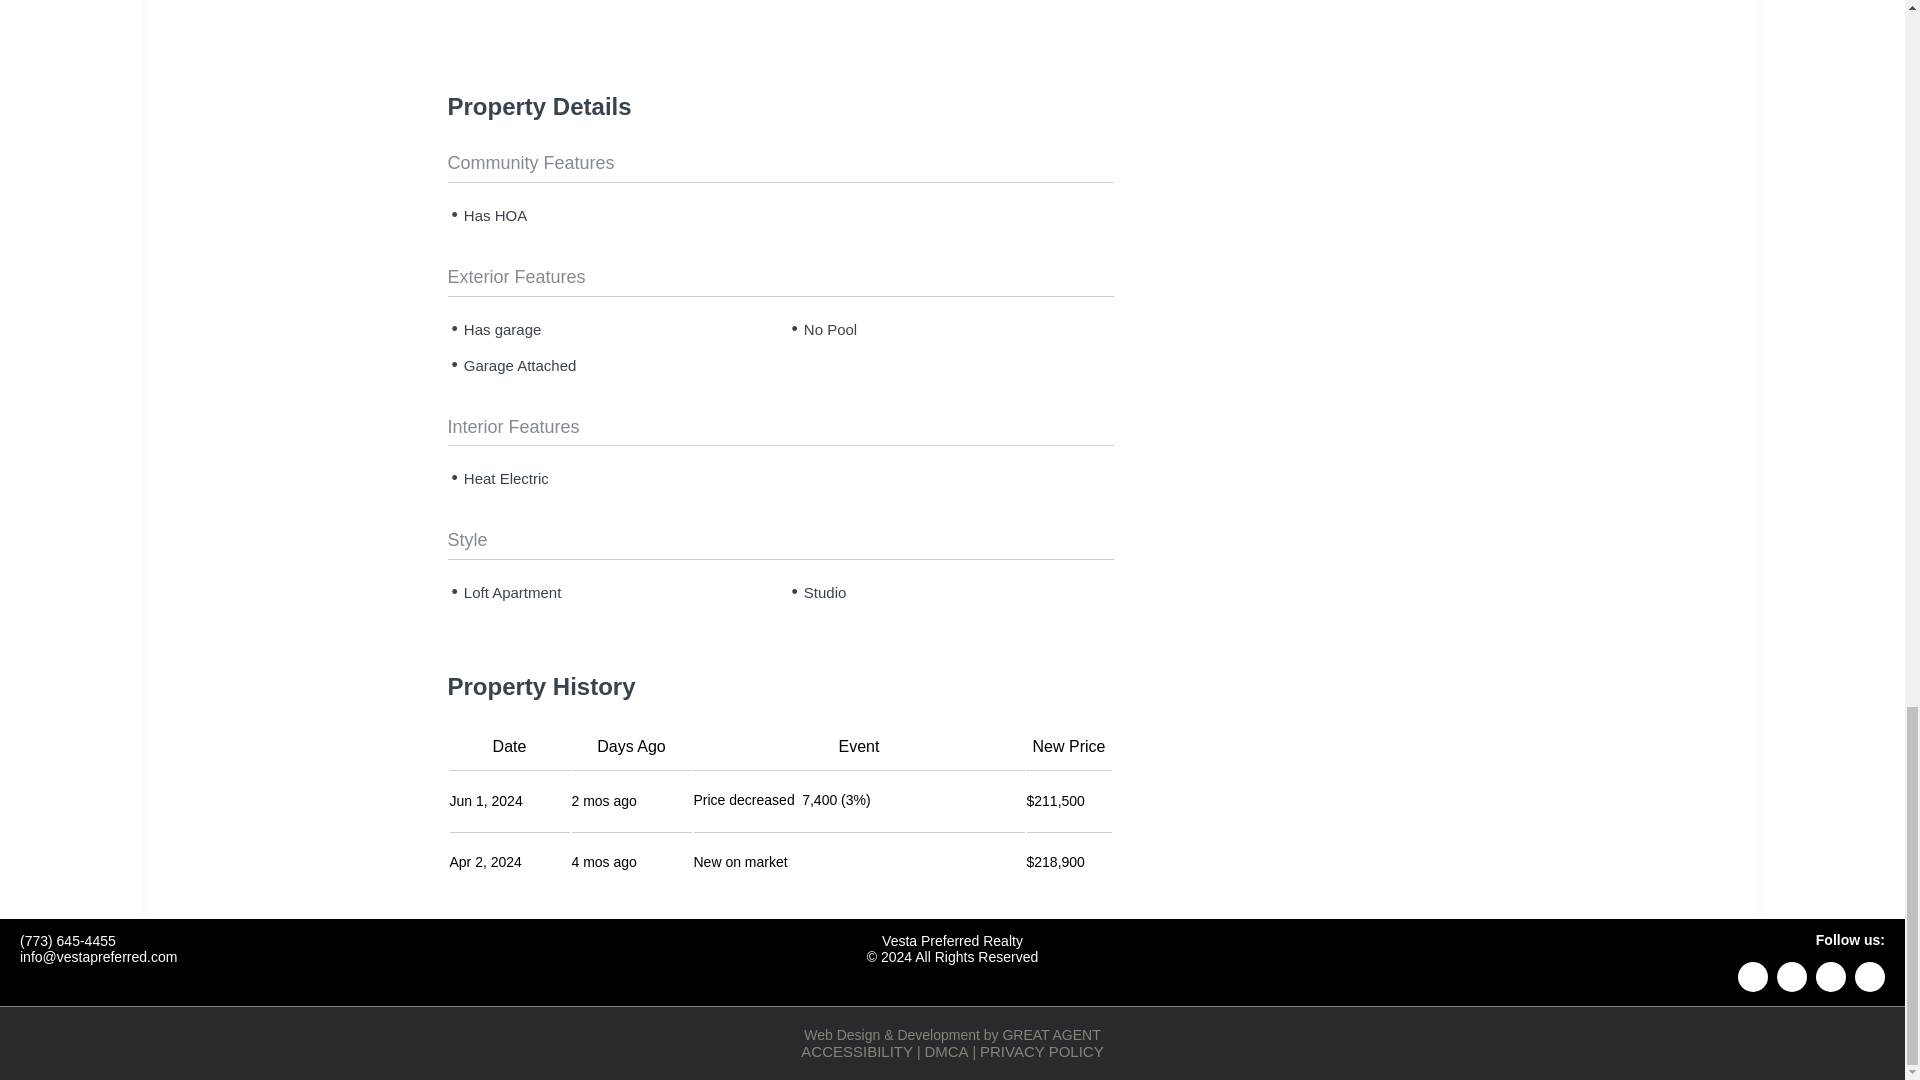  Describe the element at coordinates (1051, 1035) in the screenshot. I see `GREAT AGENT` at that location.